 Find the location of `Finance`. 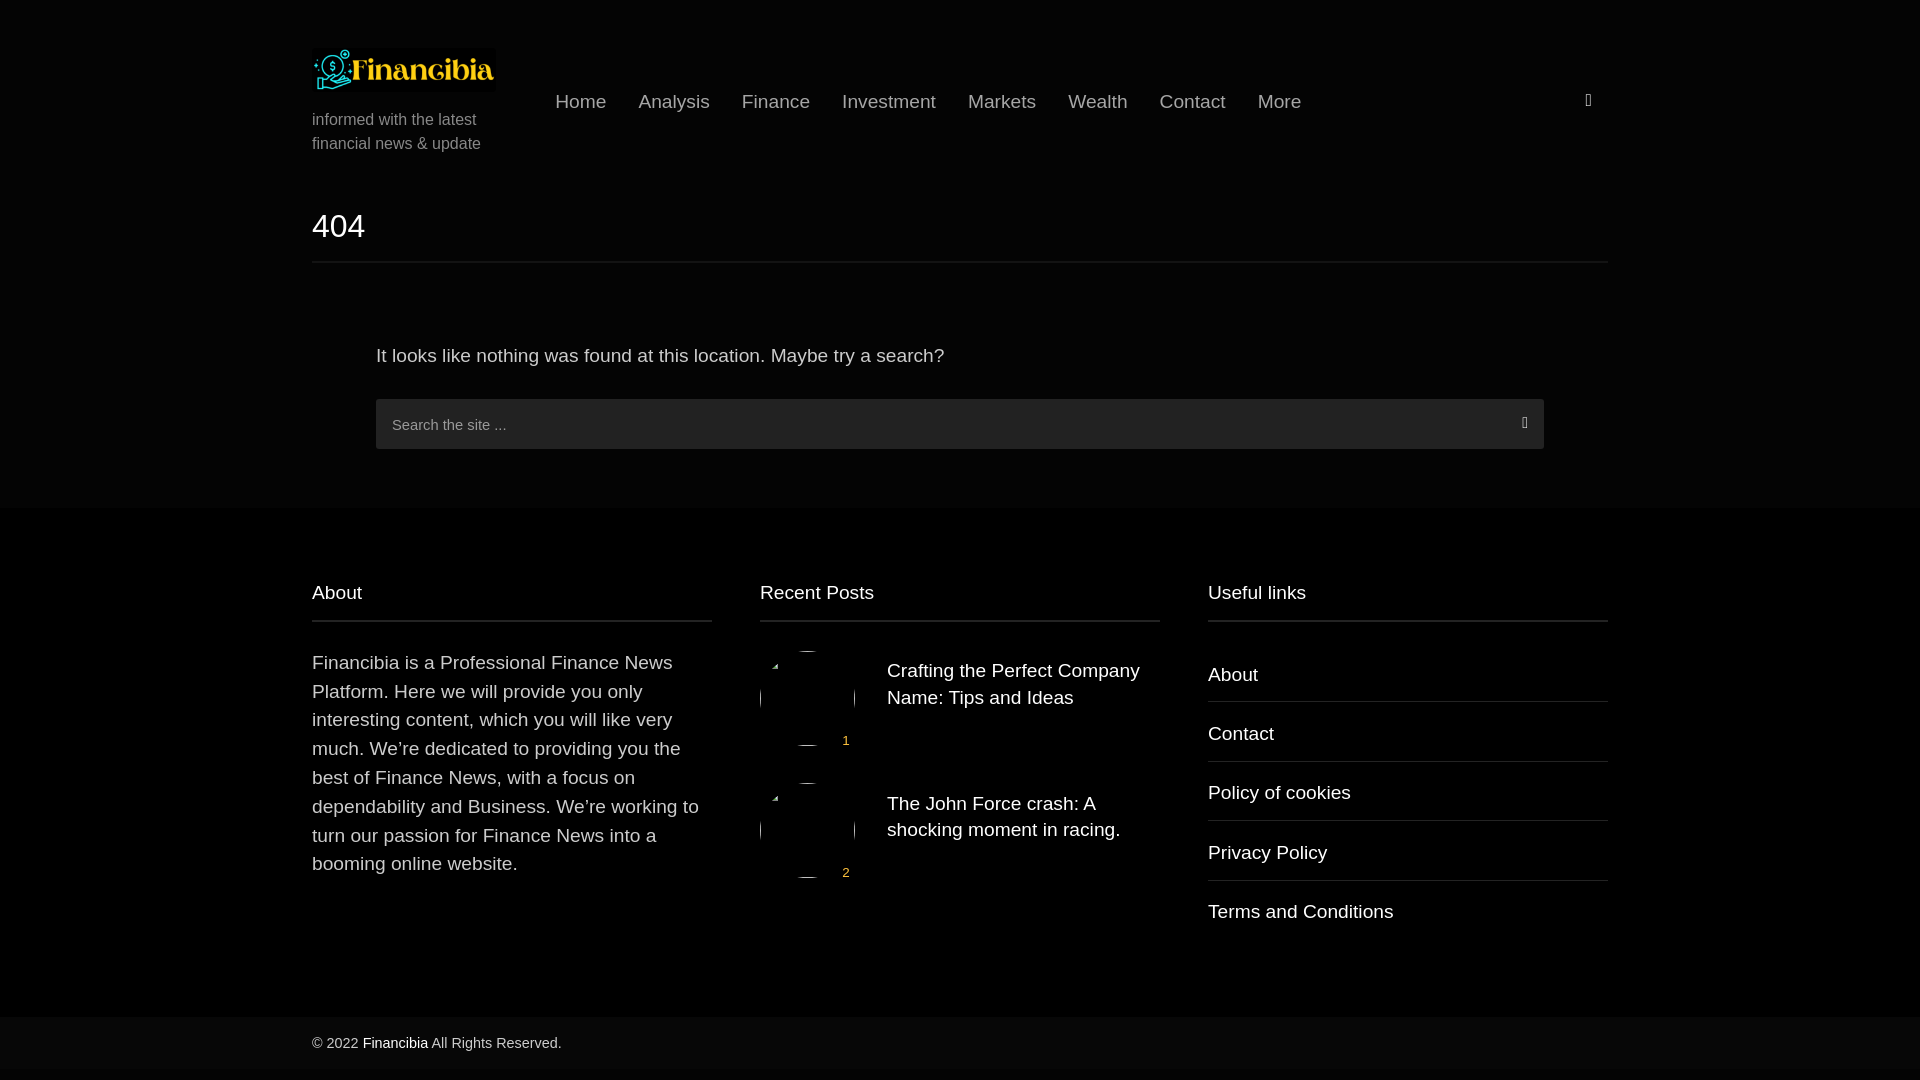

Finance is located at coordinates (775, 102).